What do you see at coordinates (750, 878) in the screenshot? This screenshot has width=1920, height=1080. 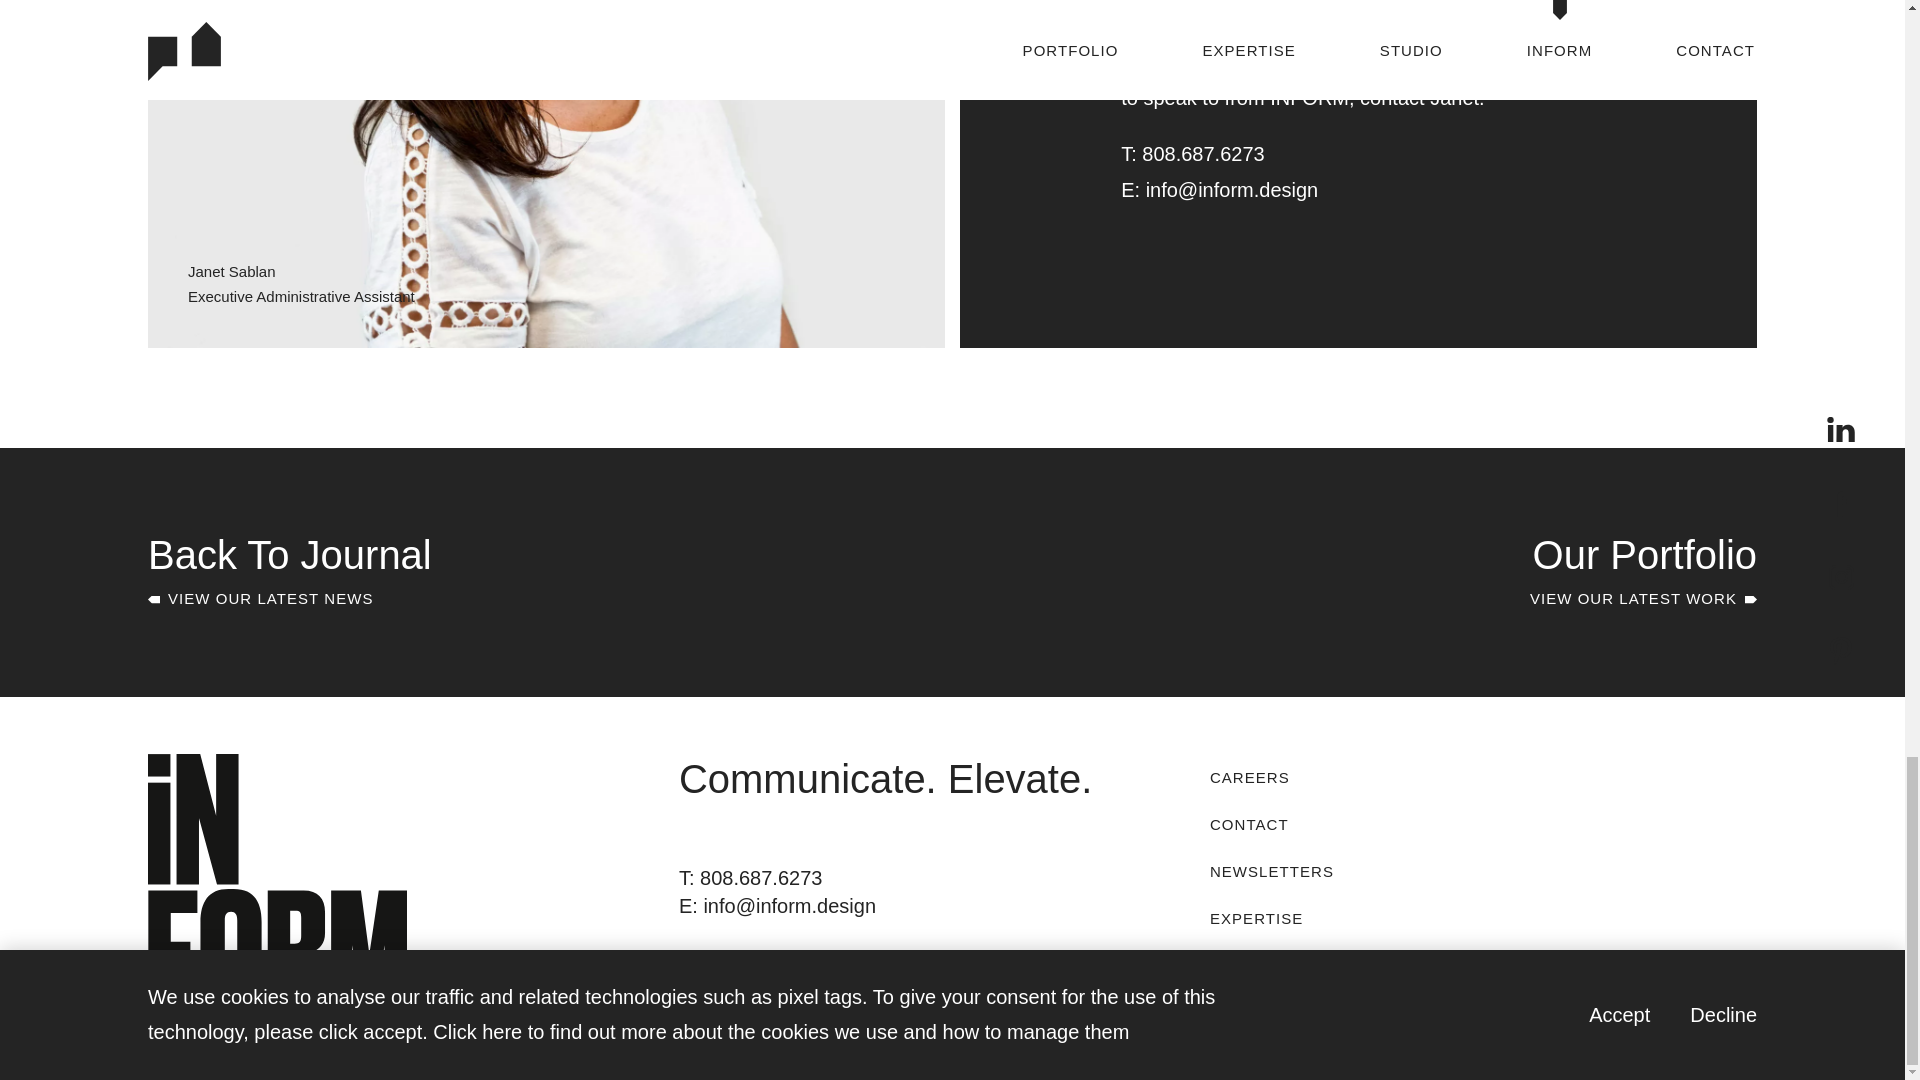 I see `T: 808.687.6273` at bounding box center [750, 878].